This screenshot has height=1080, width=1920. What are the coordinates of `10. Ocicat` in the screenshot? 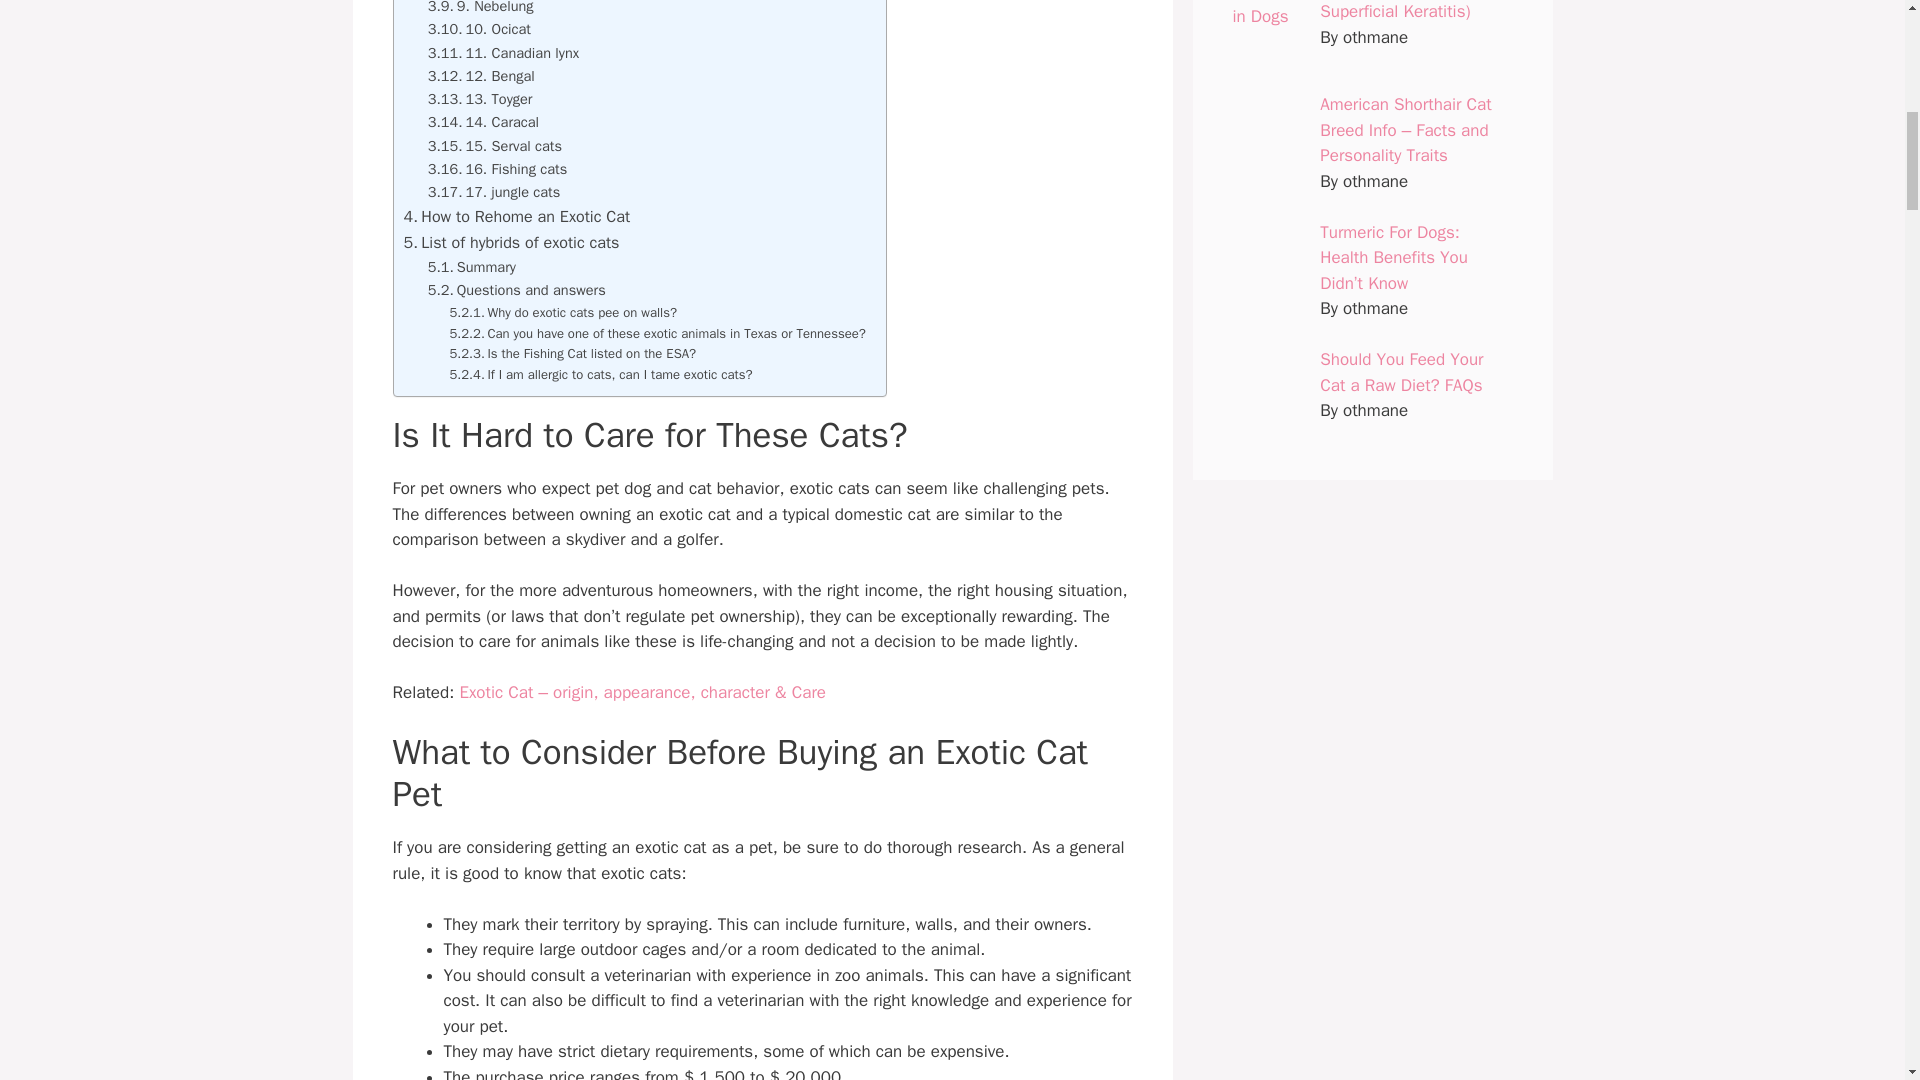 It's located at (480, 30).